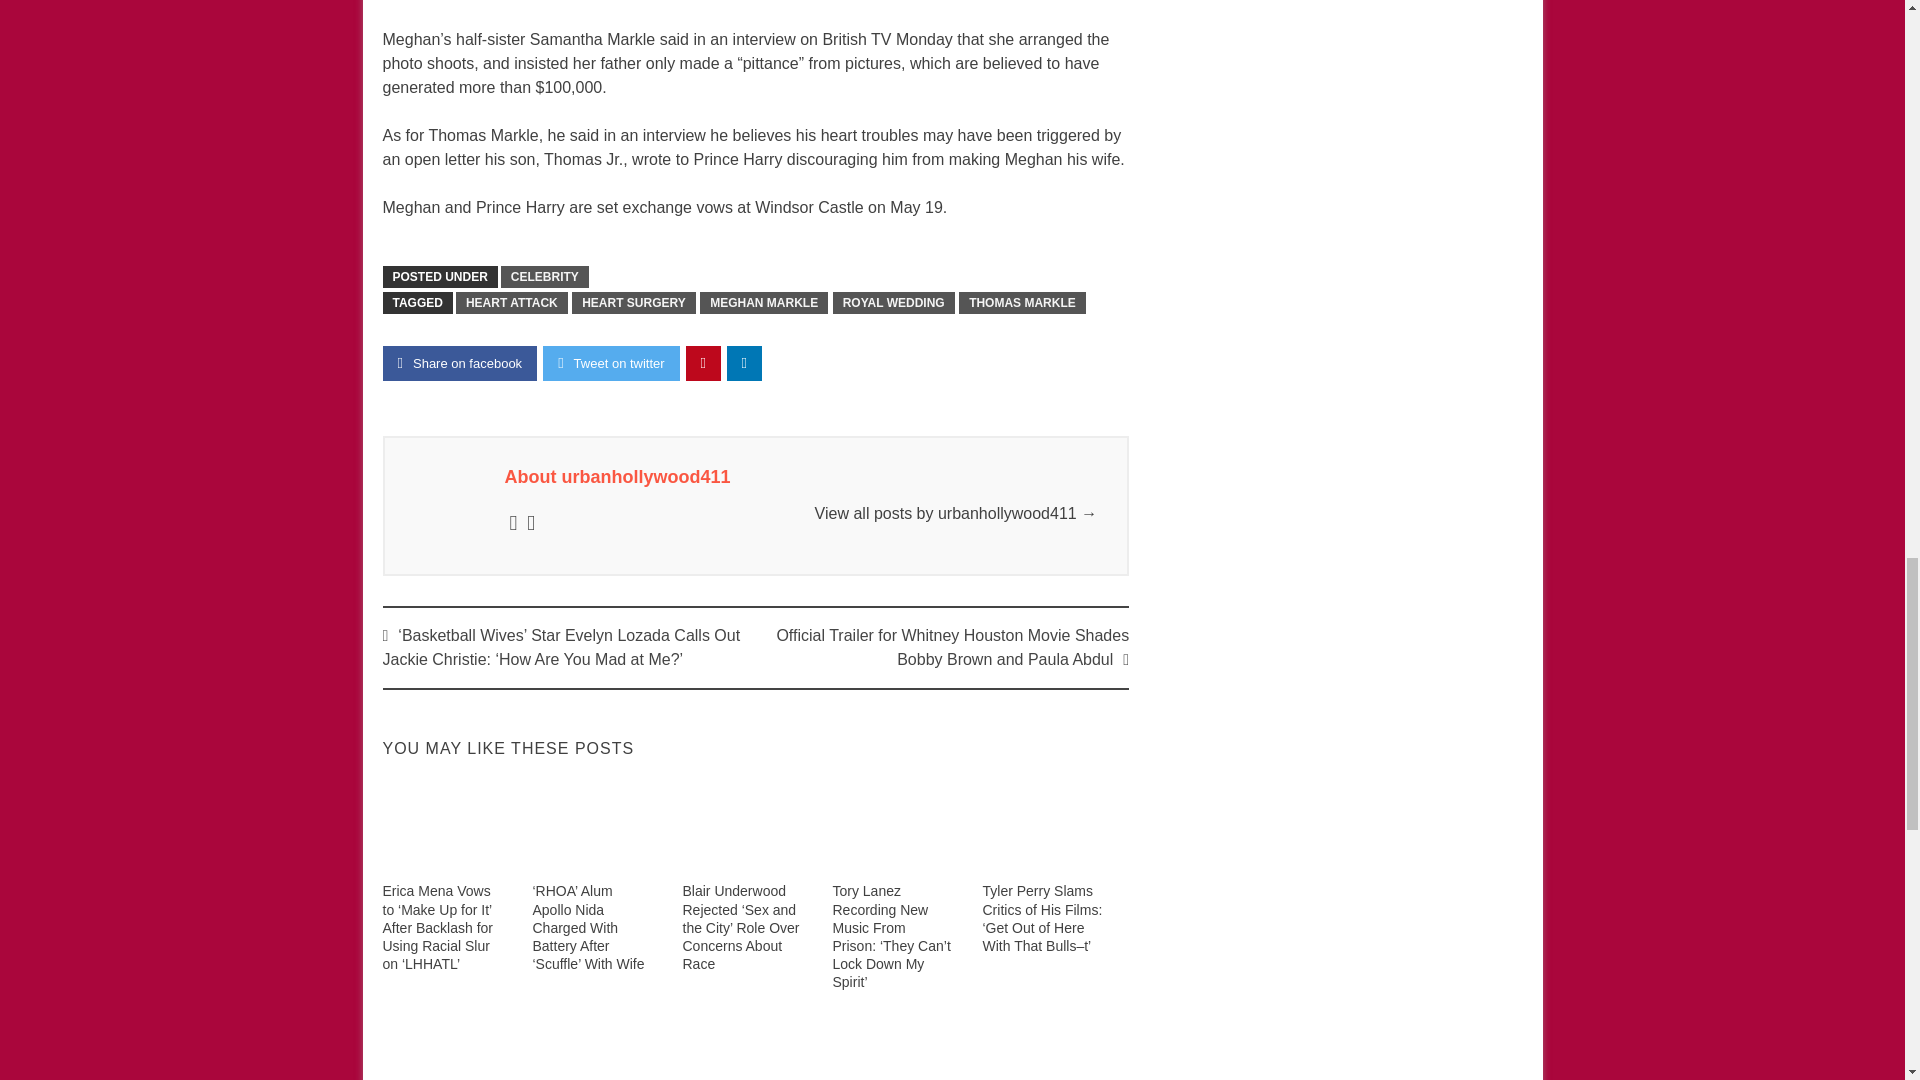 This screenshot has width=1920, height=1080. What do you see at coordinates (611, 363) in the screenshot?
I see `Tweet on twitter` at bounding box center [611, 363].